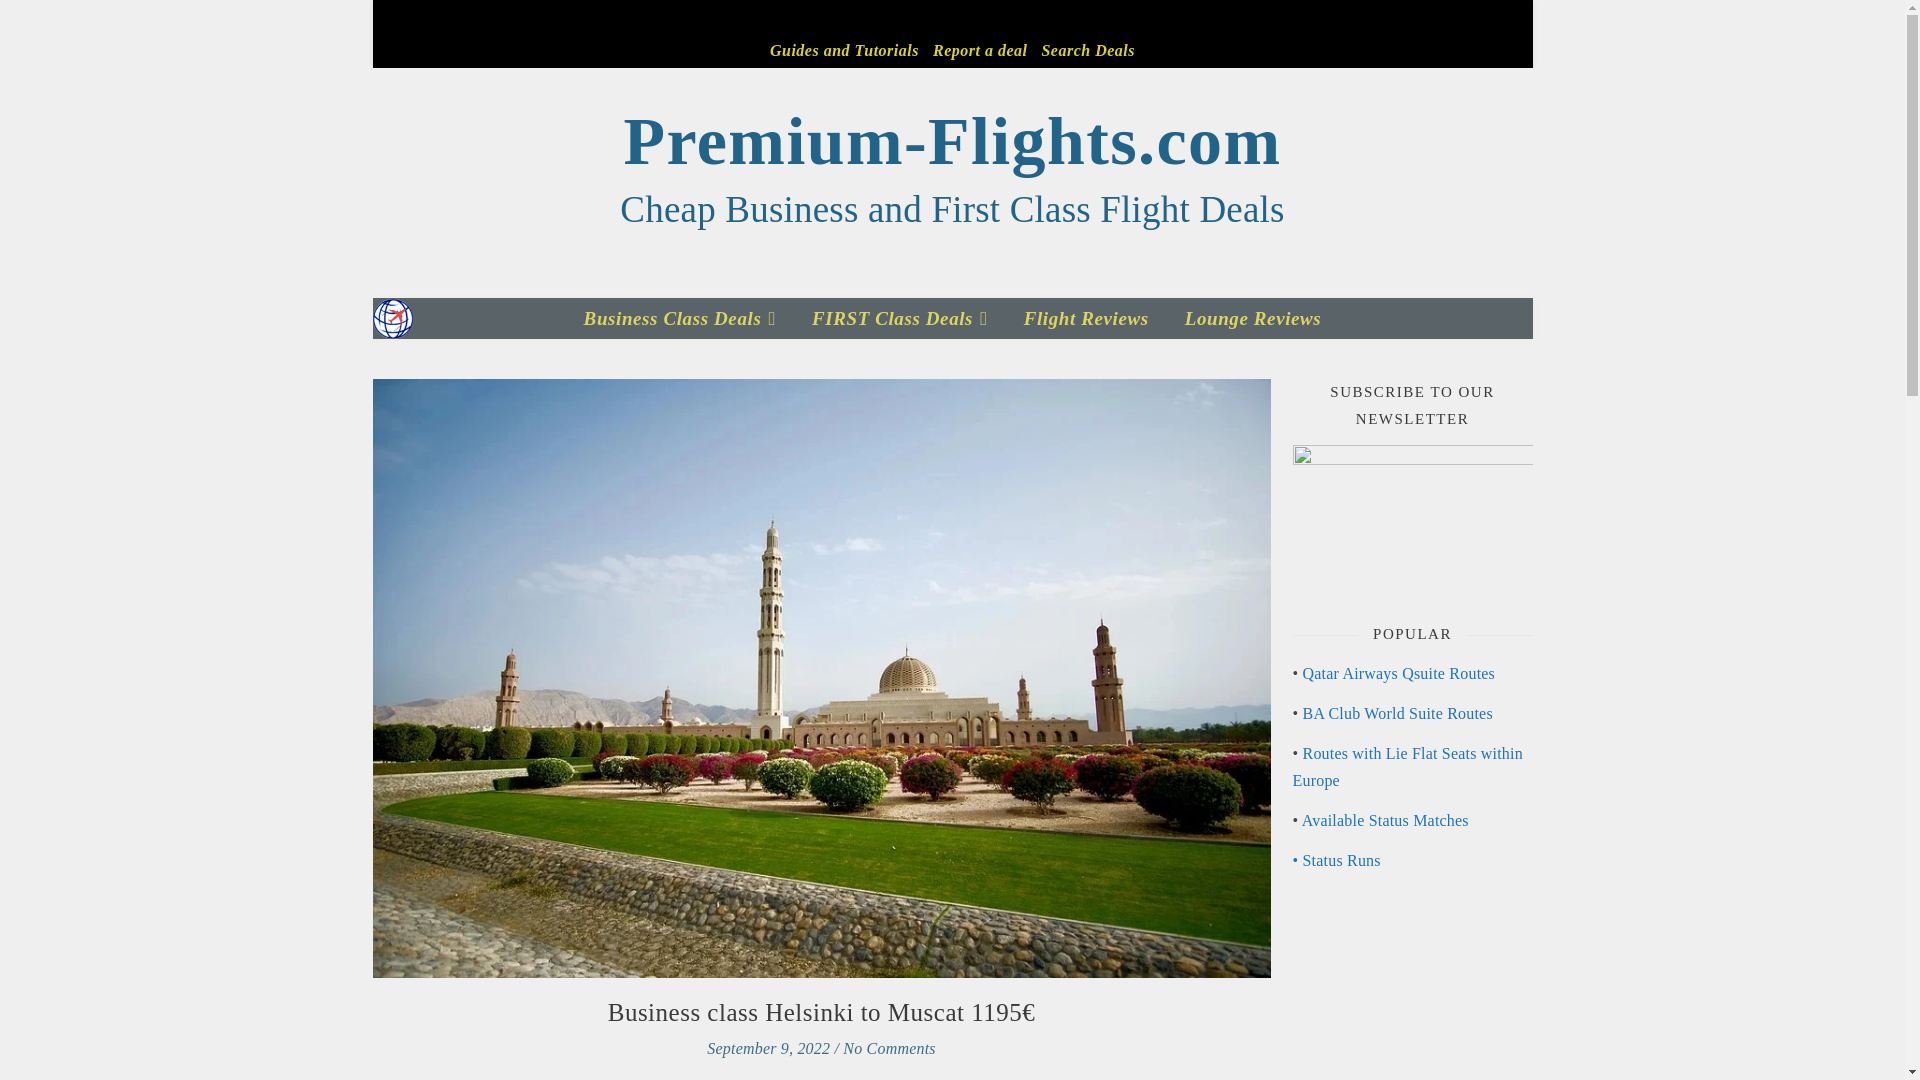  I want to click on Lounge Reviews, so click(1246, 318).